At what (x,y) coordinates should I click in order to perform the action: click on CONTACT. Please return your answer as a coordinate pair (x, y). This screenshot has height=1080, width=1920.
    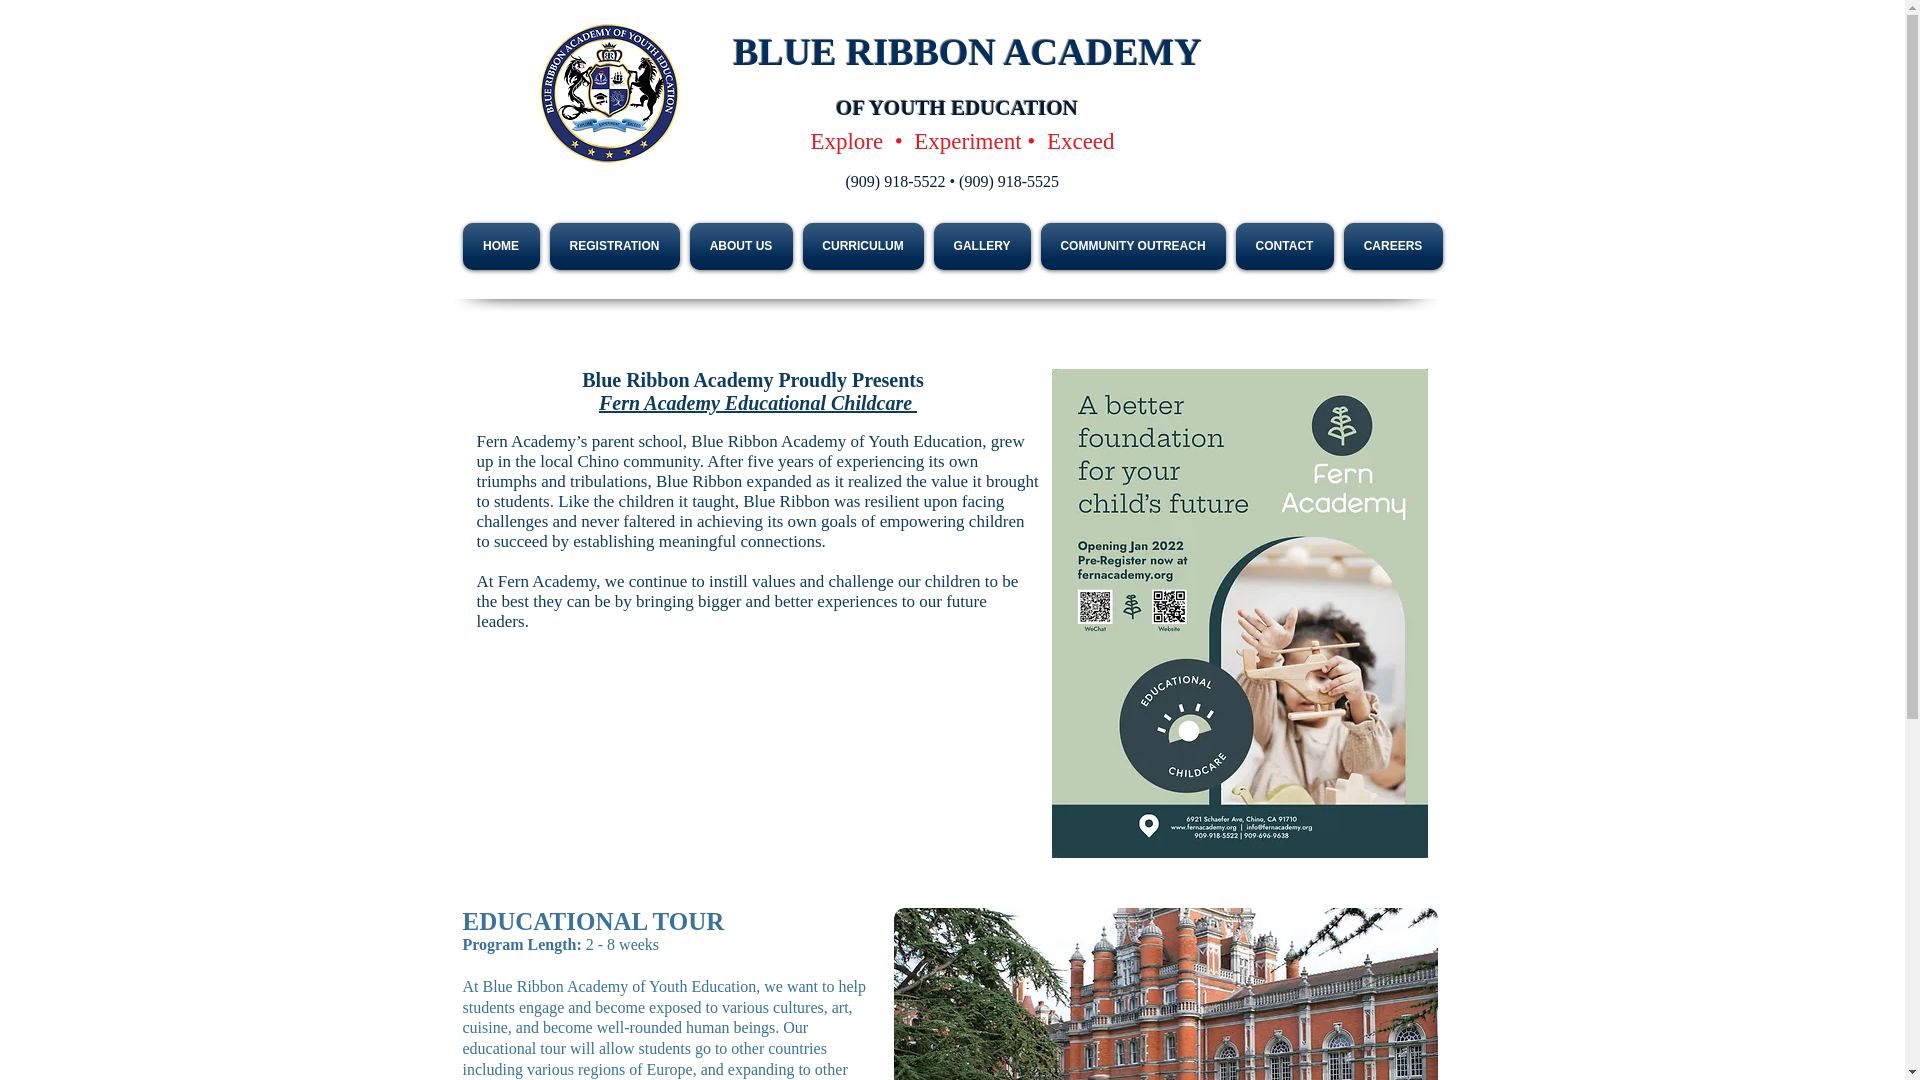
    Looking at the image, I should click on (1284, 246).